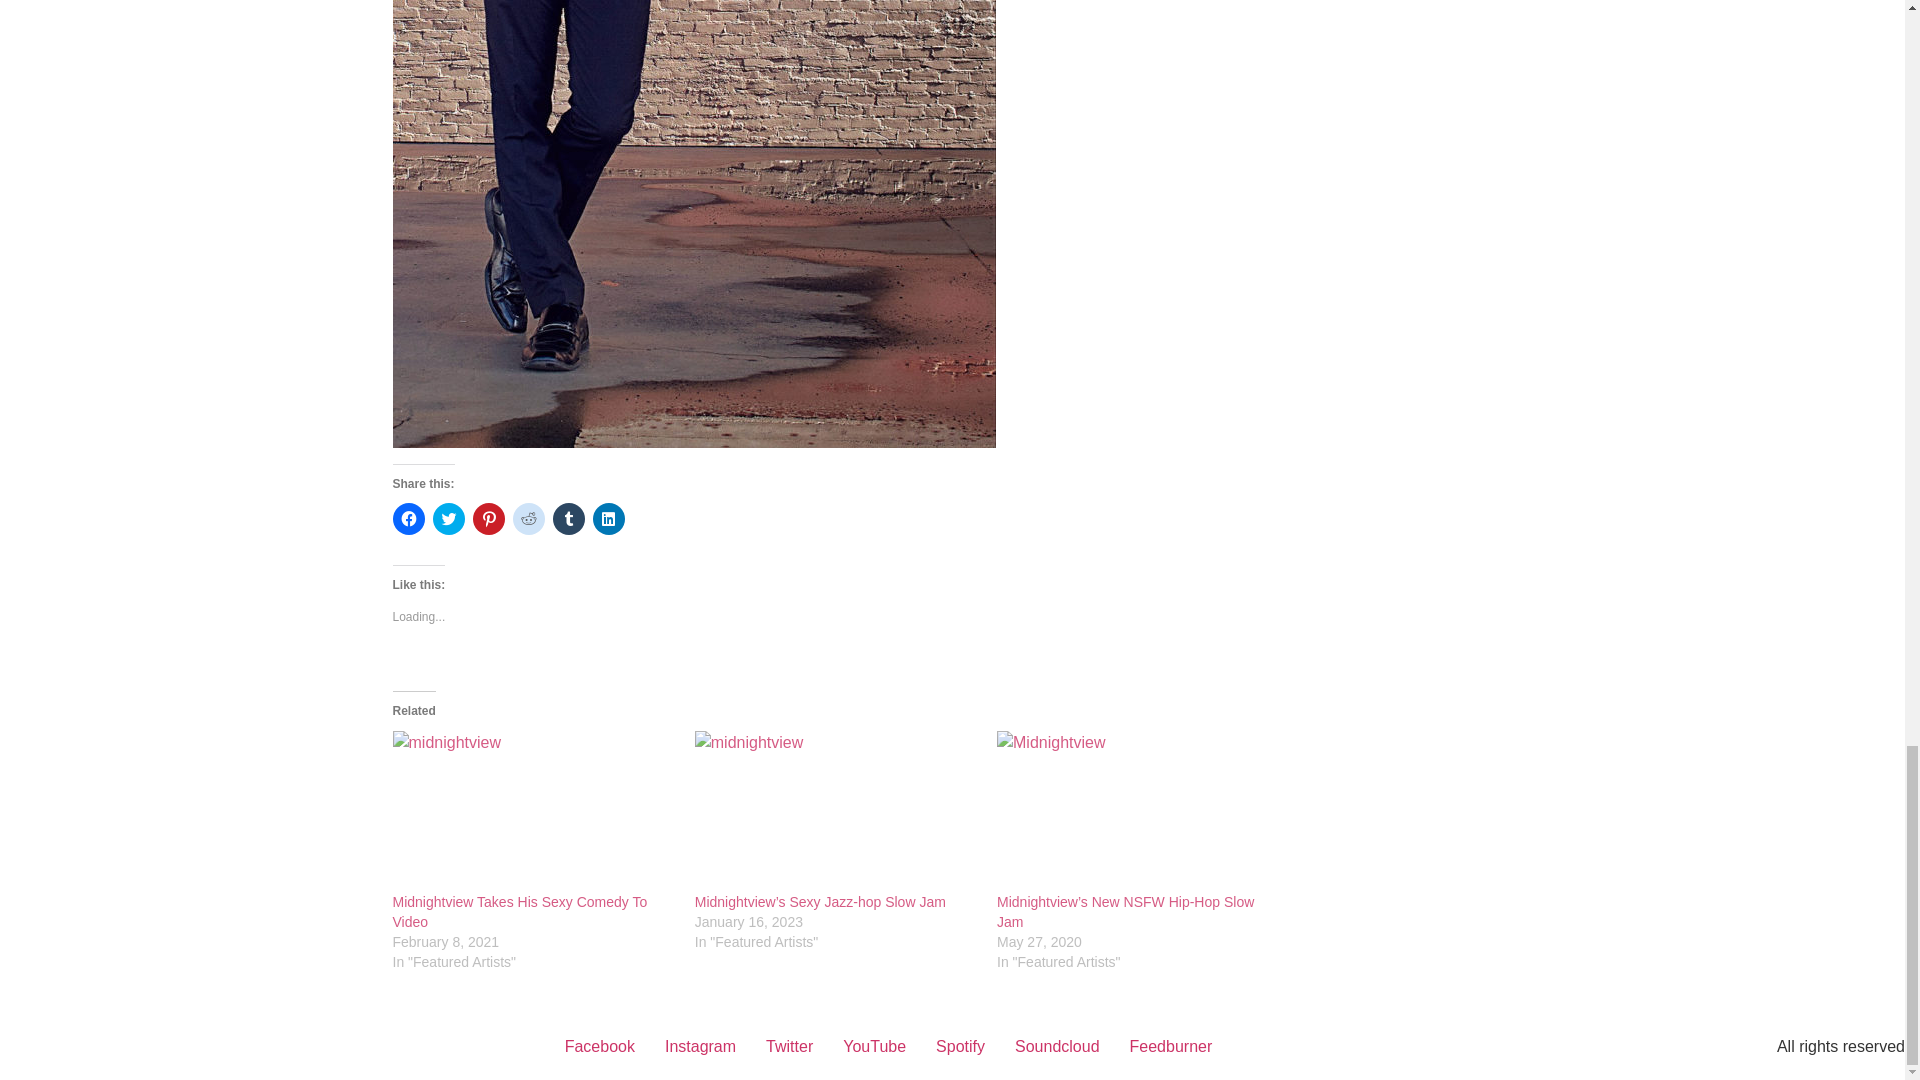  What do you see at coordinates (519, 912) in the screenshot?
I see `Midnightview Takes His Sexy Comedy To Video` at bounding box center [519, 912].